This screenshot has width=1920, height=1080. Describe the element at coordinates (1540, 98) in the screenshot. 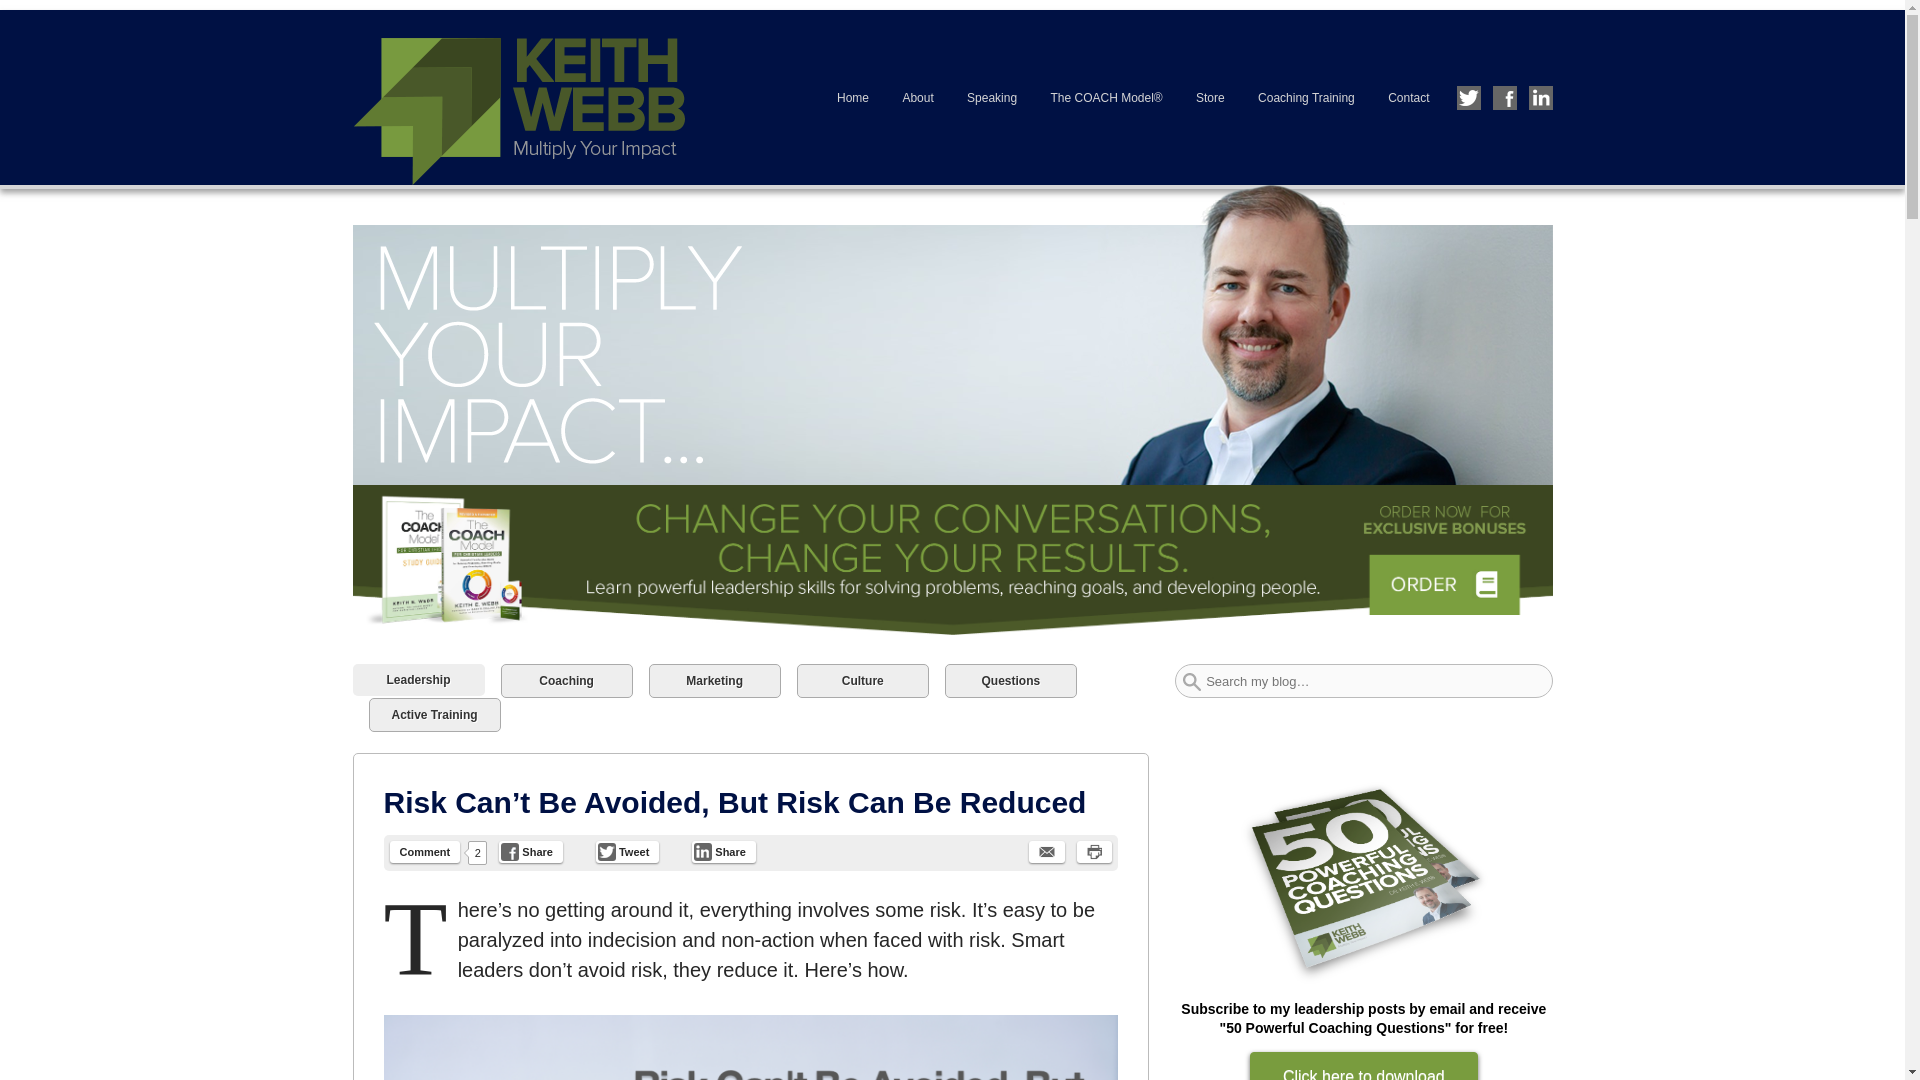

I see `Connect with me on LinkedIn` at that location.